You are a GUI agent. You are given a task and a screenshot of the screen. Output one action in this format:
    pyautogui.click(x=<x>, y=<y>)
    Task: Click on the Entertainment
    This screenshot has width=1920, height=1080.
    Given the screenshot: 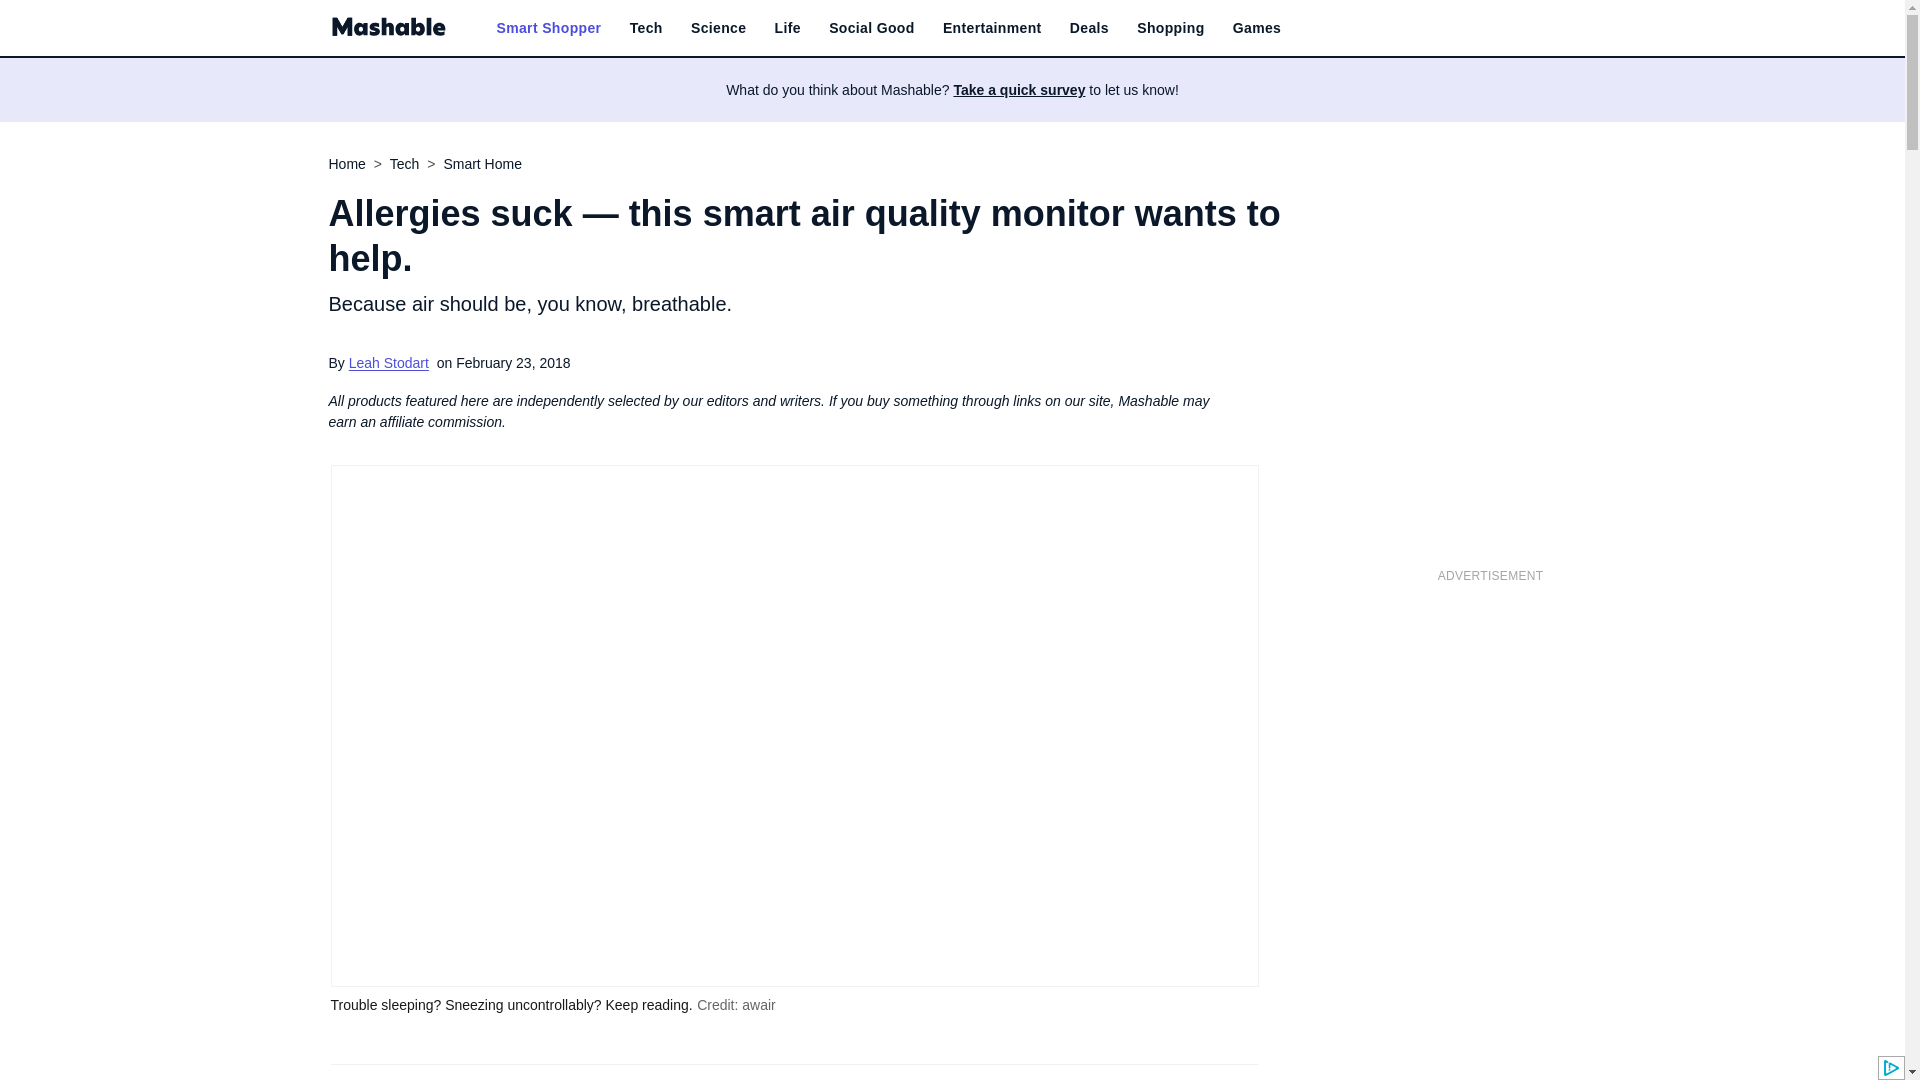 What is the action you would take?
    pyautogui.click(x=992, y=28)
    